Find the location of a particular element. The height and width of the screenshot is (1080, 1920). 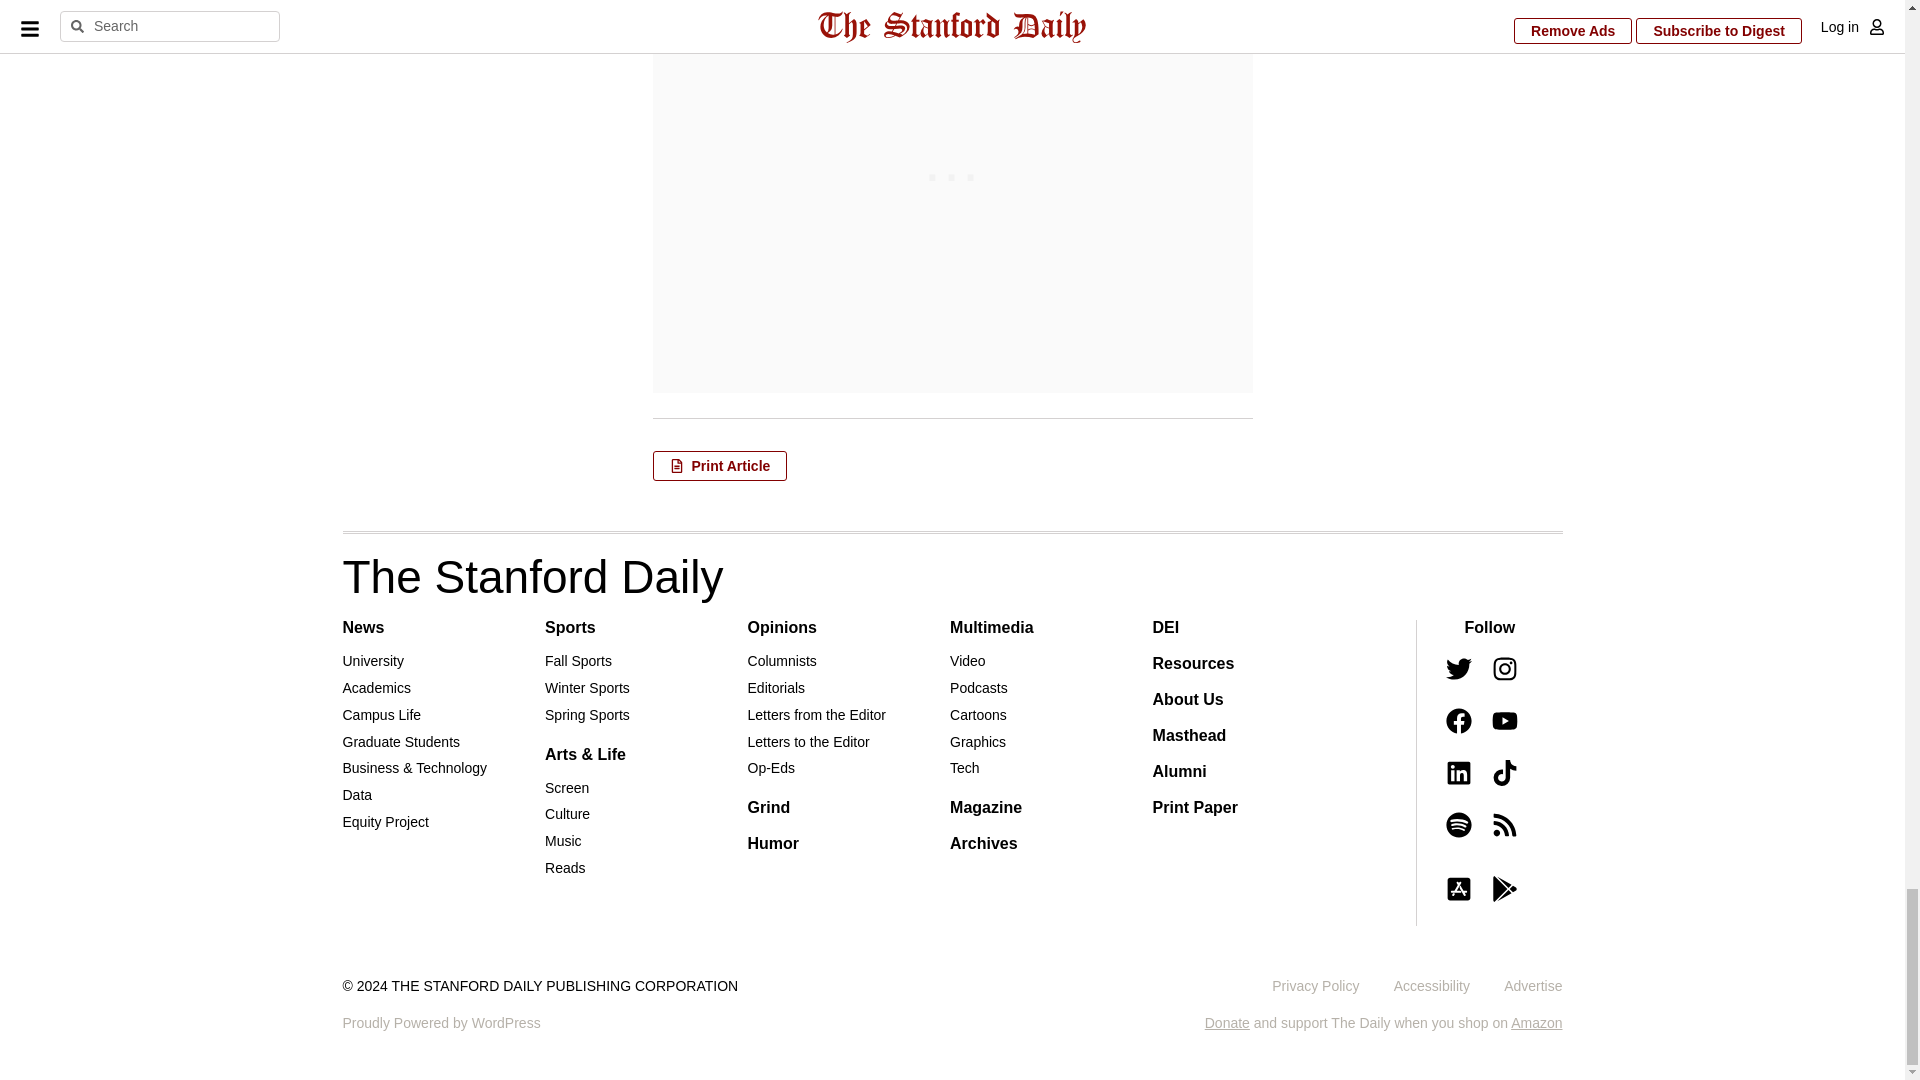

University is located at coordinates (372, 660).